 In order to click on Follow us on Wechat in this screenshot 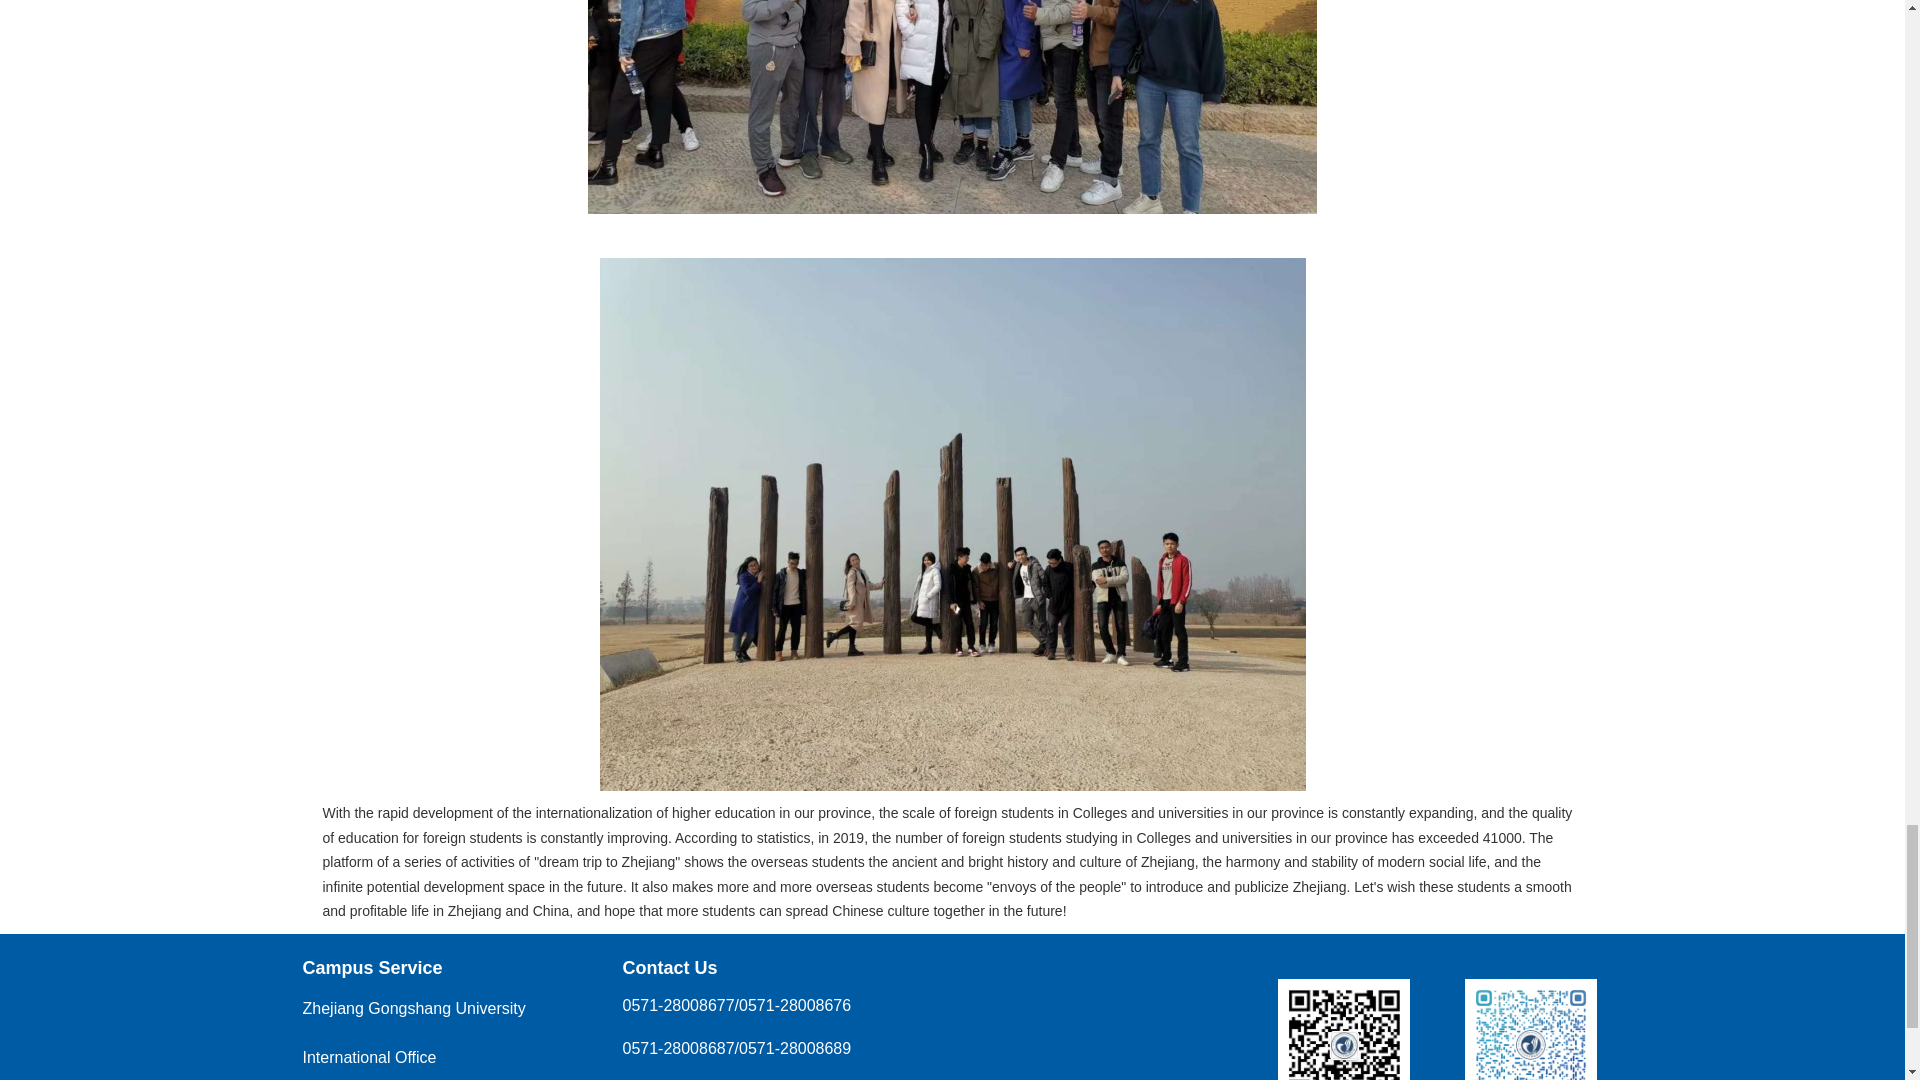, I will do `click(1344, 1004)`.